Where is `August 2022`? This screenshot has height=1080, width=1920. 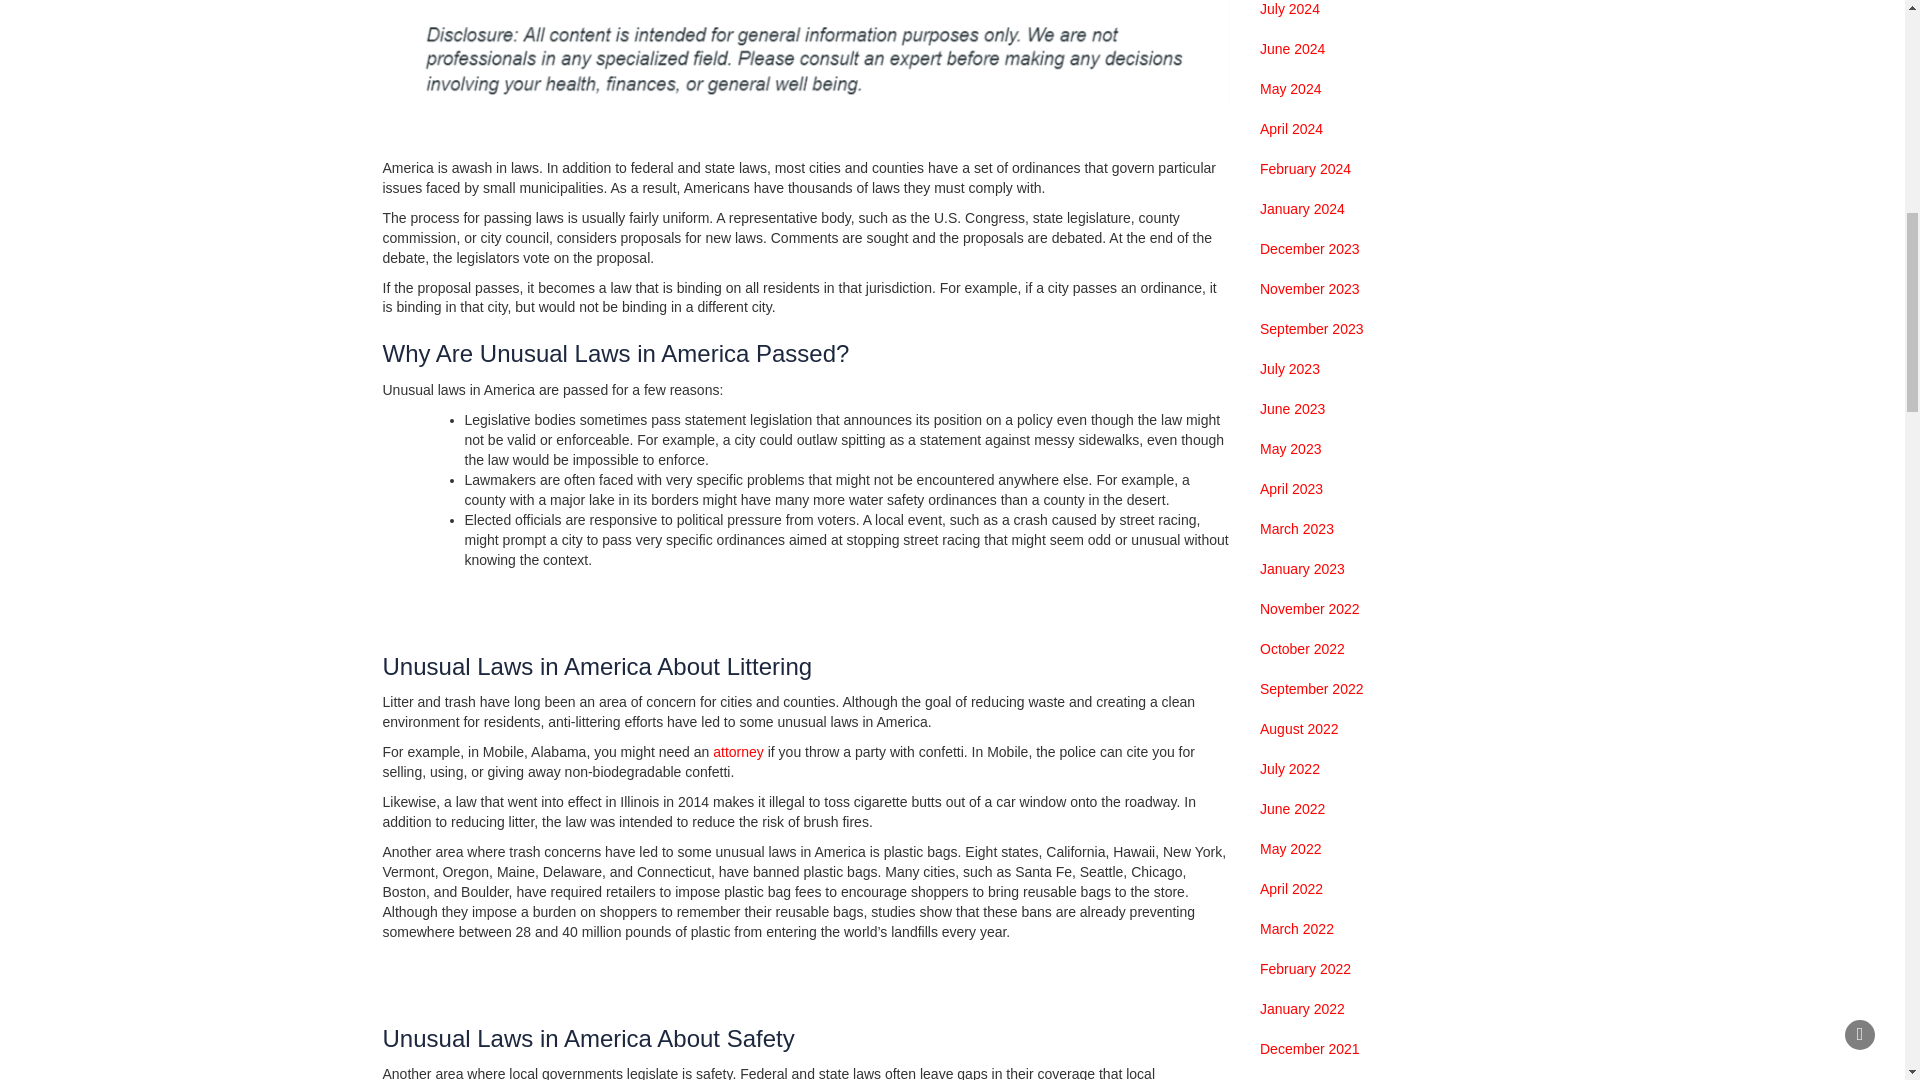
August 2022 is located at coordinates (1298, 730).